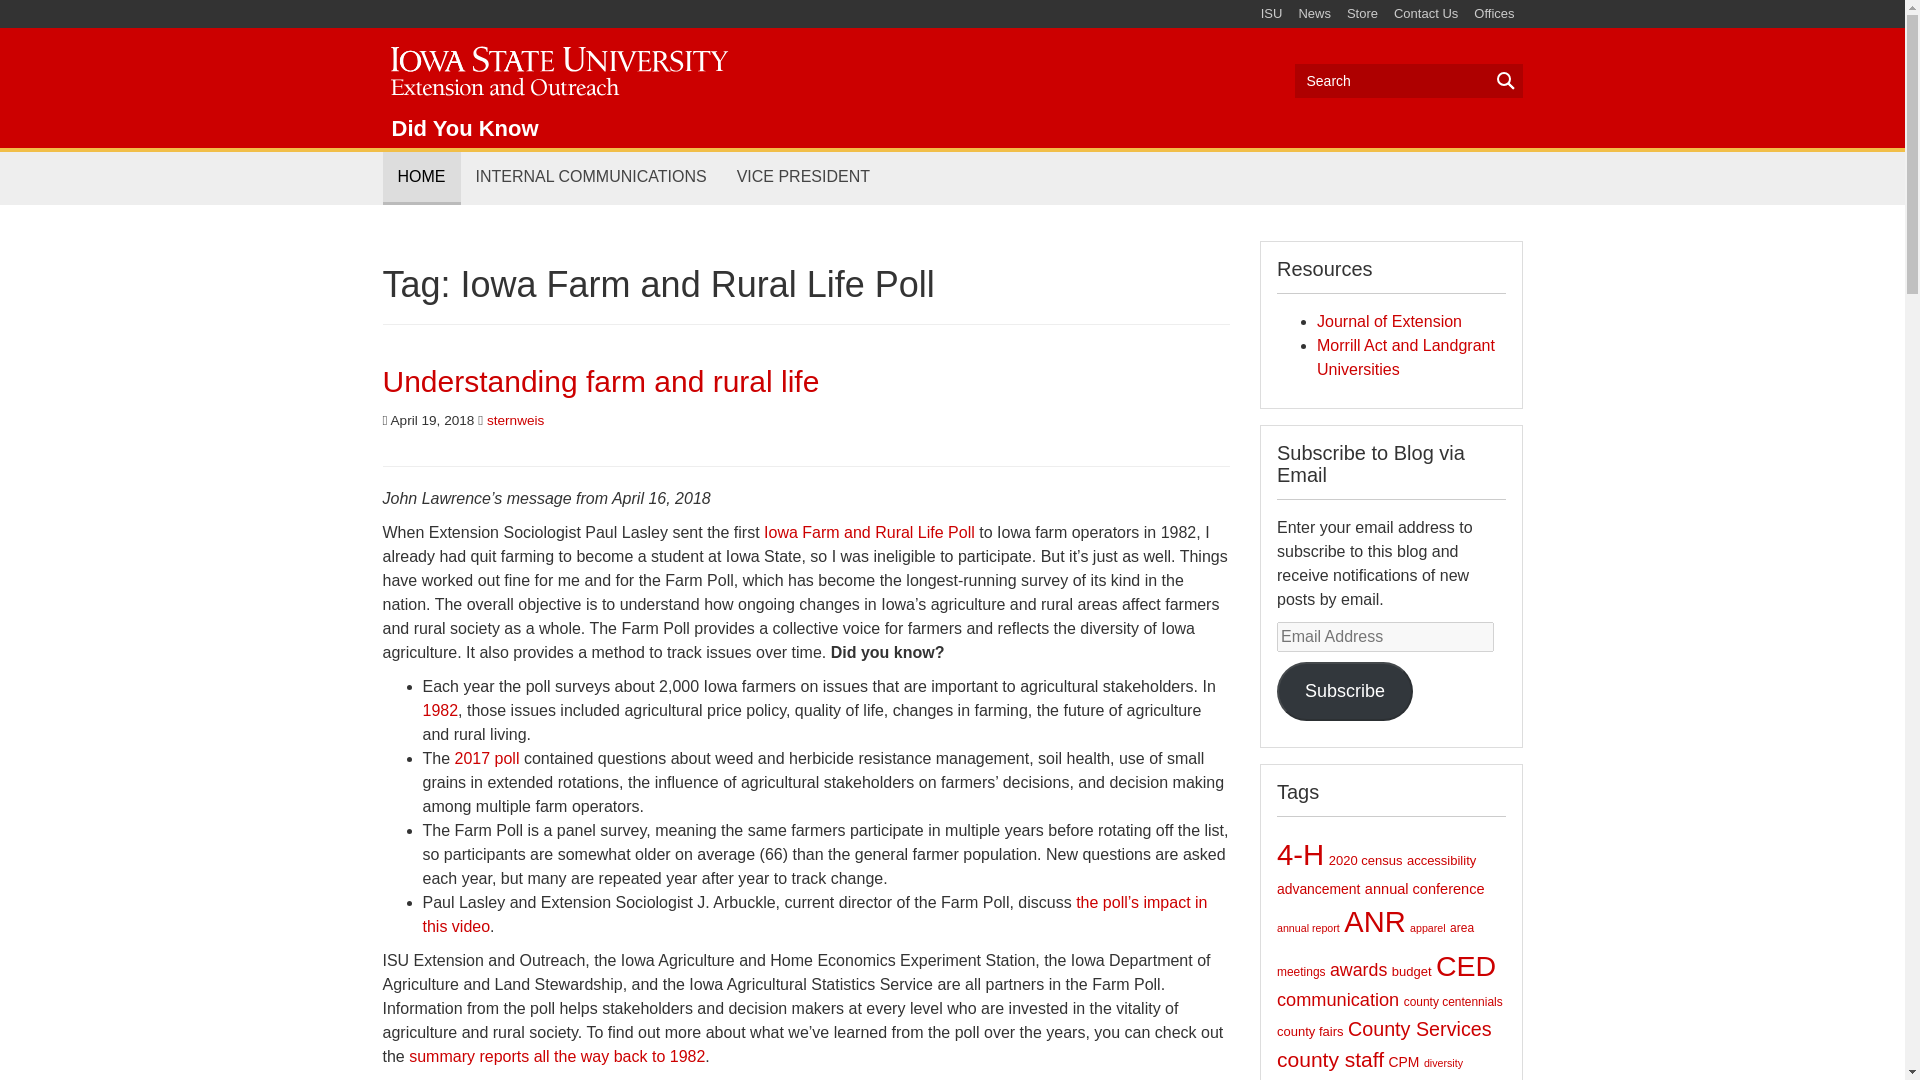 The width and height of the screenshot is (1920, 1080). I want to click on HOME, so click(421, 178).